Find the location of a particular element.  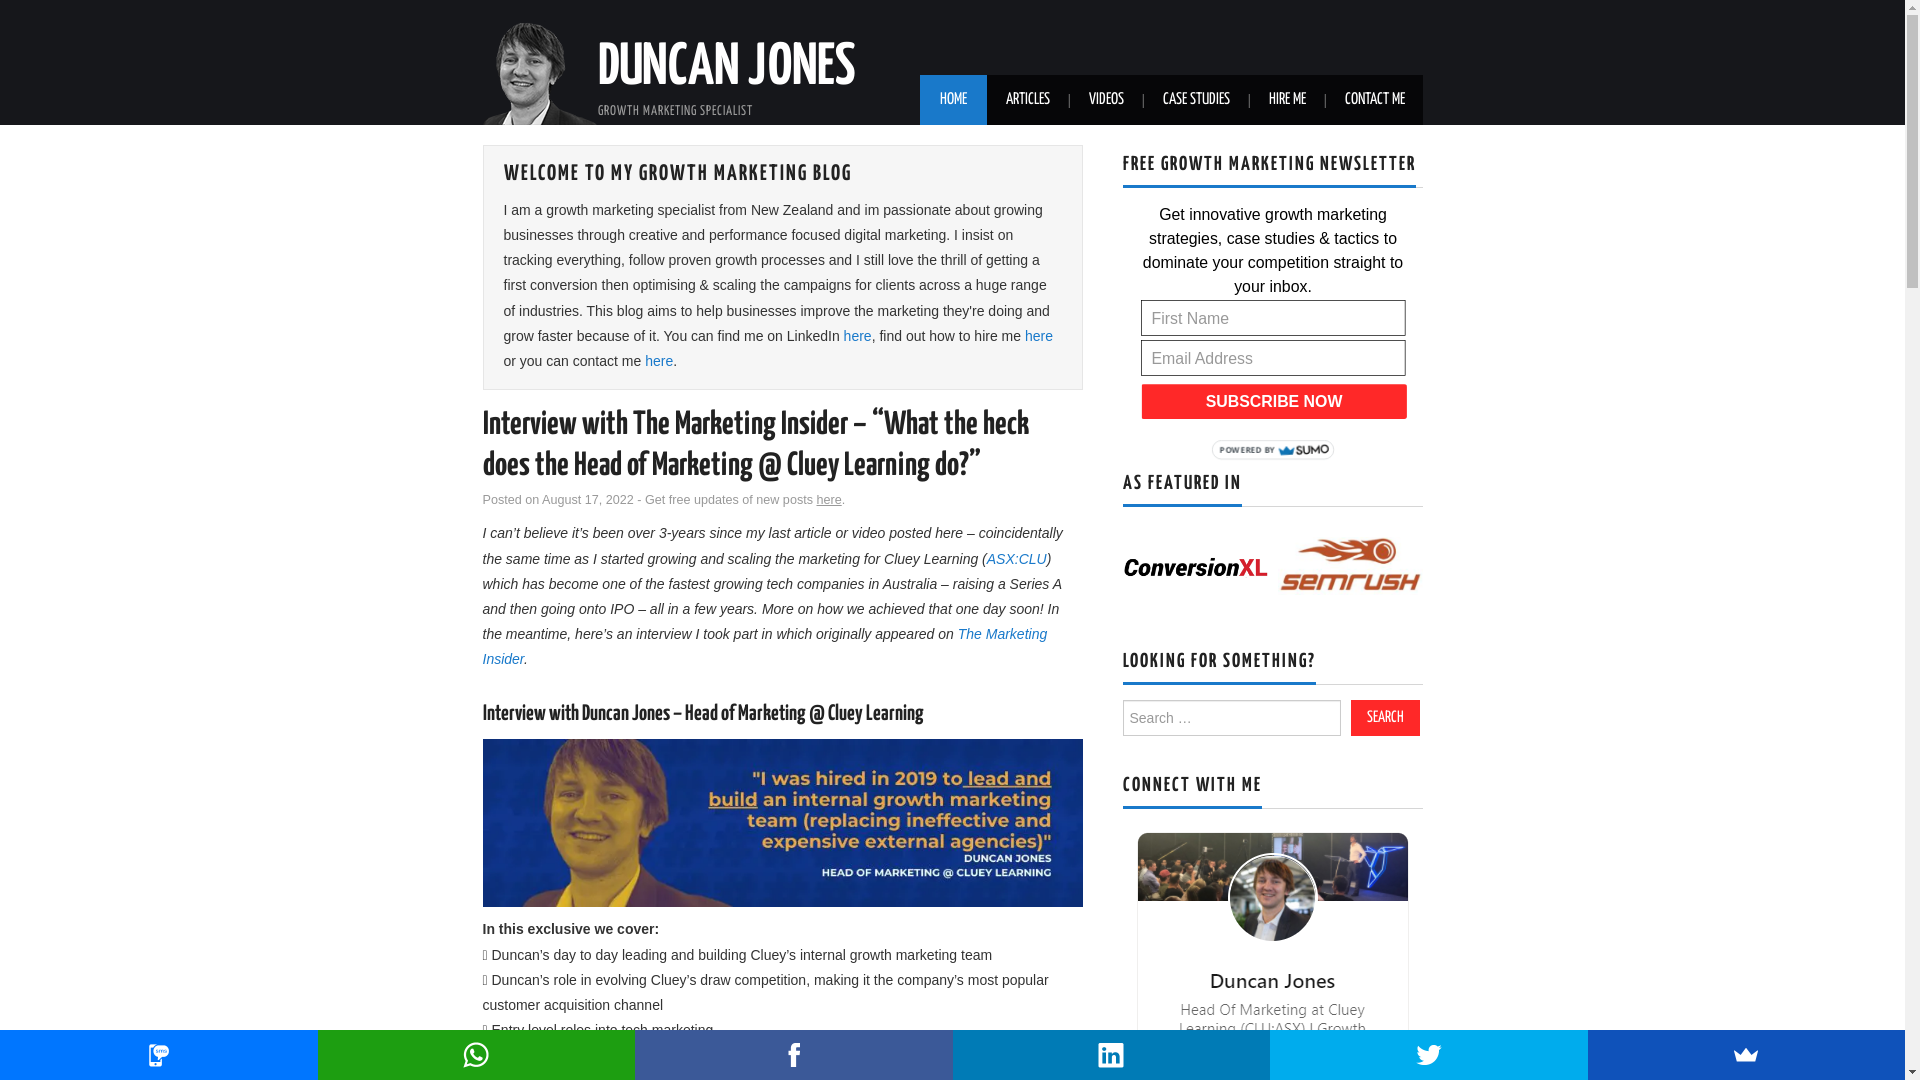

The Marketing Insider is located at coordinates (764, 646).